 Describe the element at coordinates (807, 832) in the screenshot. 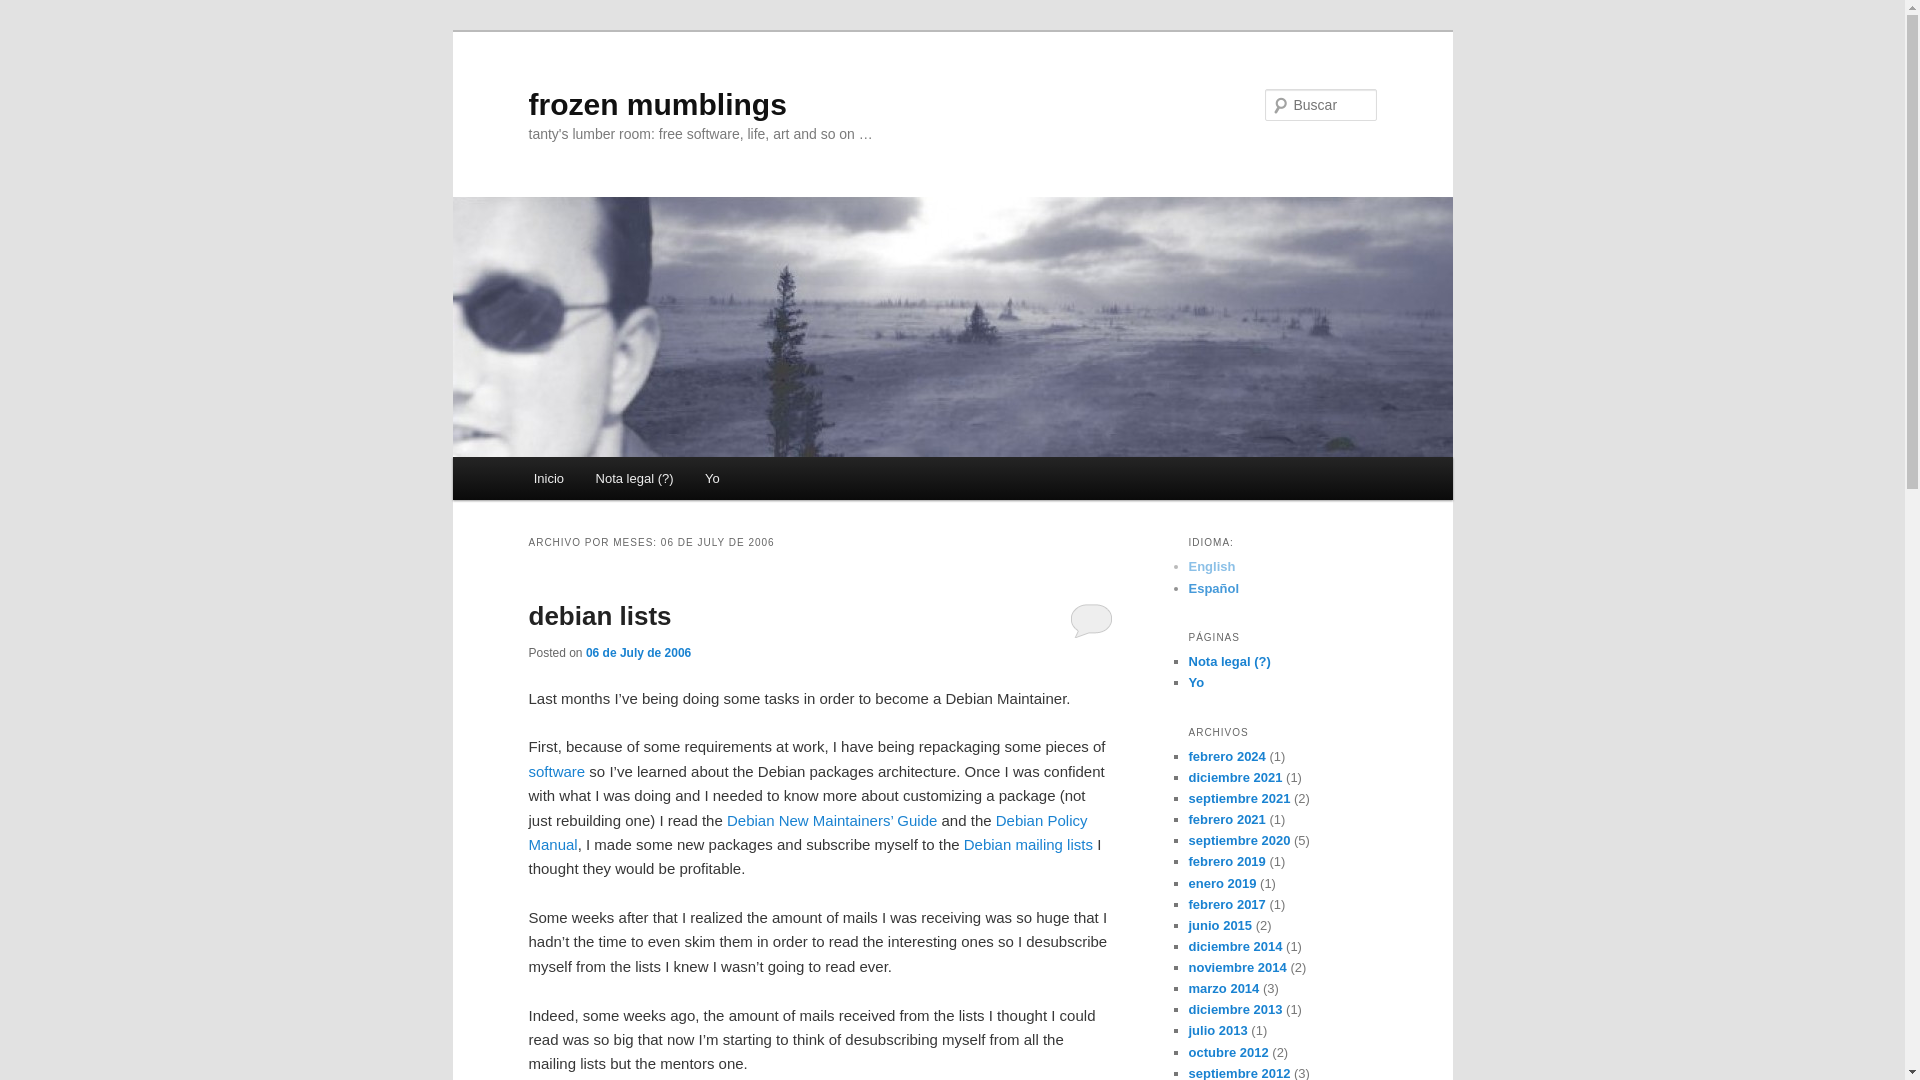

I see `Debian Policy Manual` at that location.